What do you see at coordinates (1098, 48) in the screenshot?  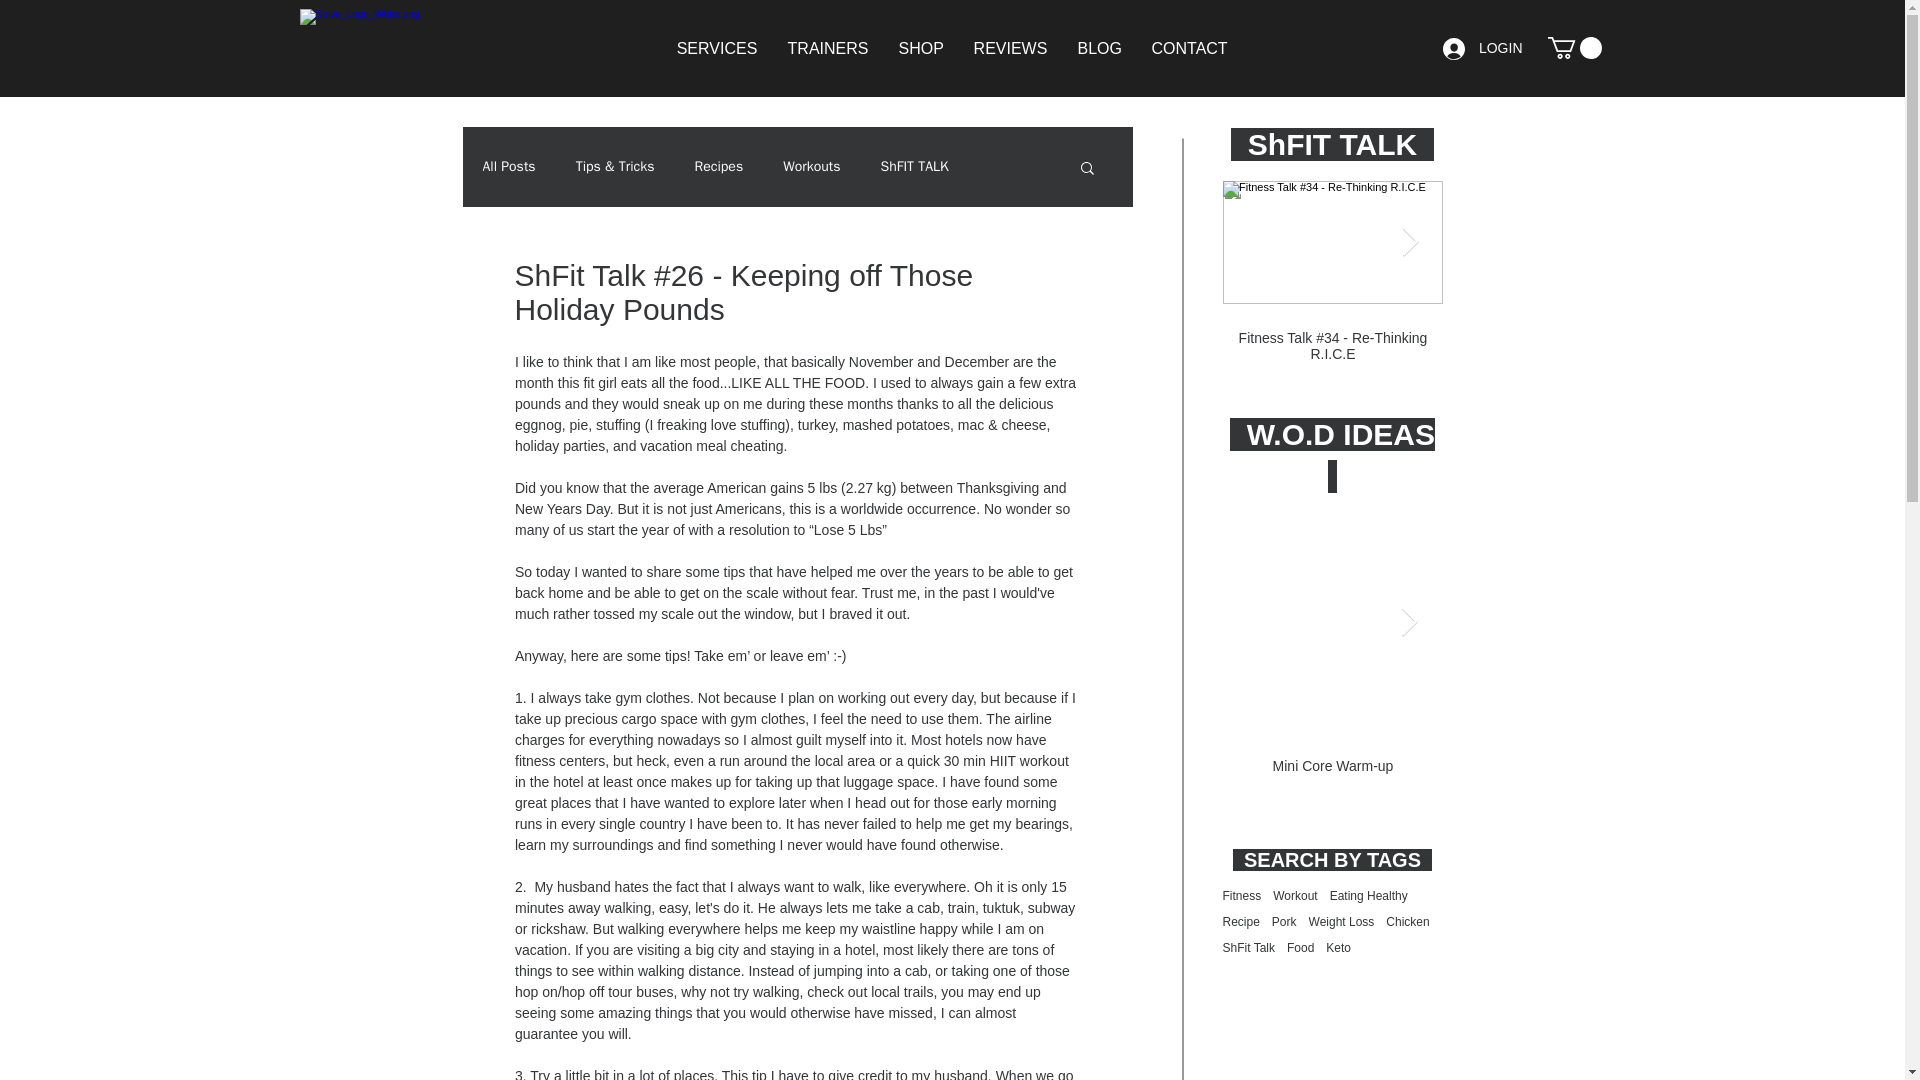 I see `BLOG` at bounding box center [1098, 48].